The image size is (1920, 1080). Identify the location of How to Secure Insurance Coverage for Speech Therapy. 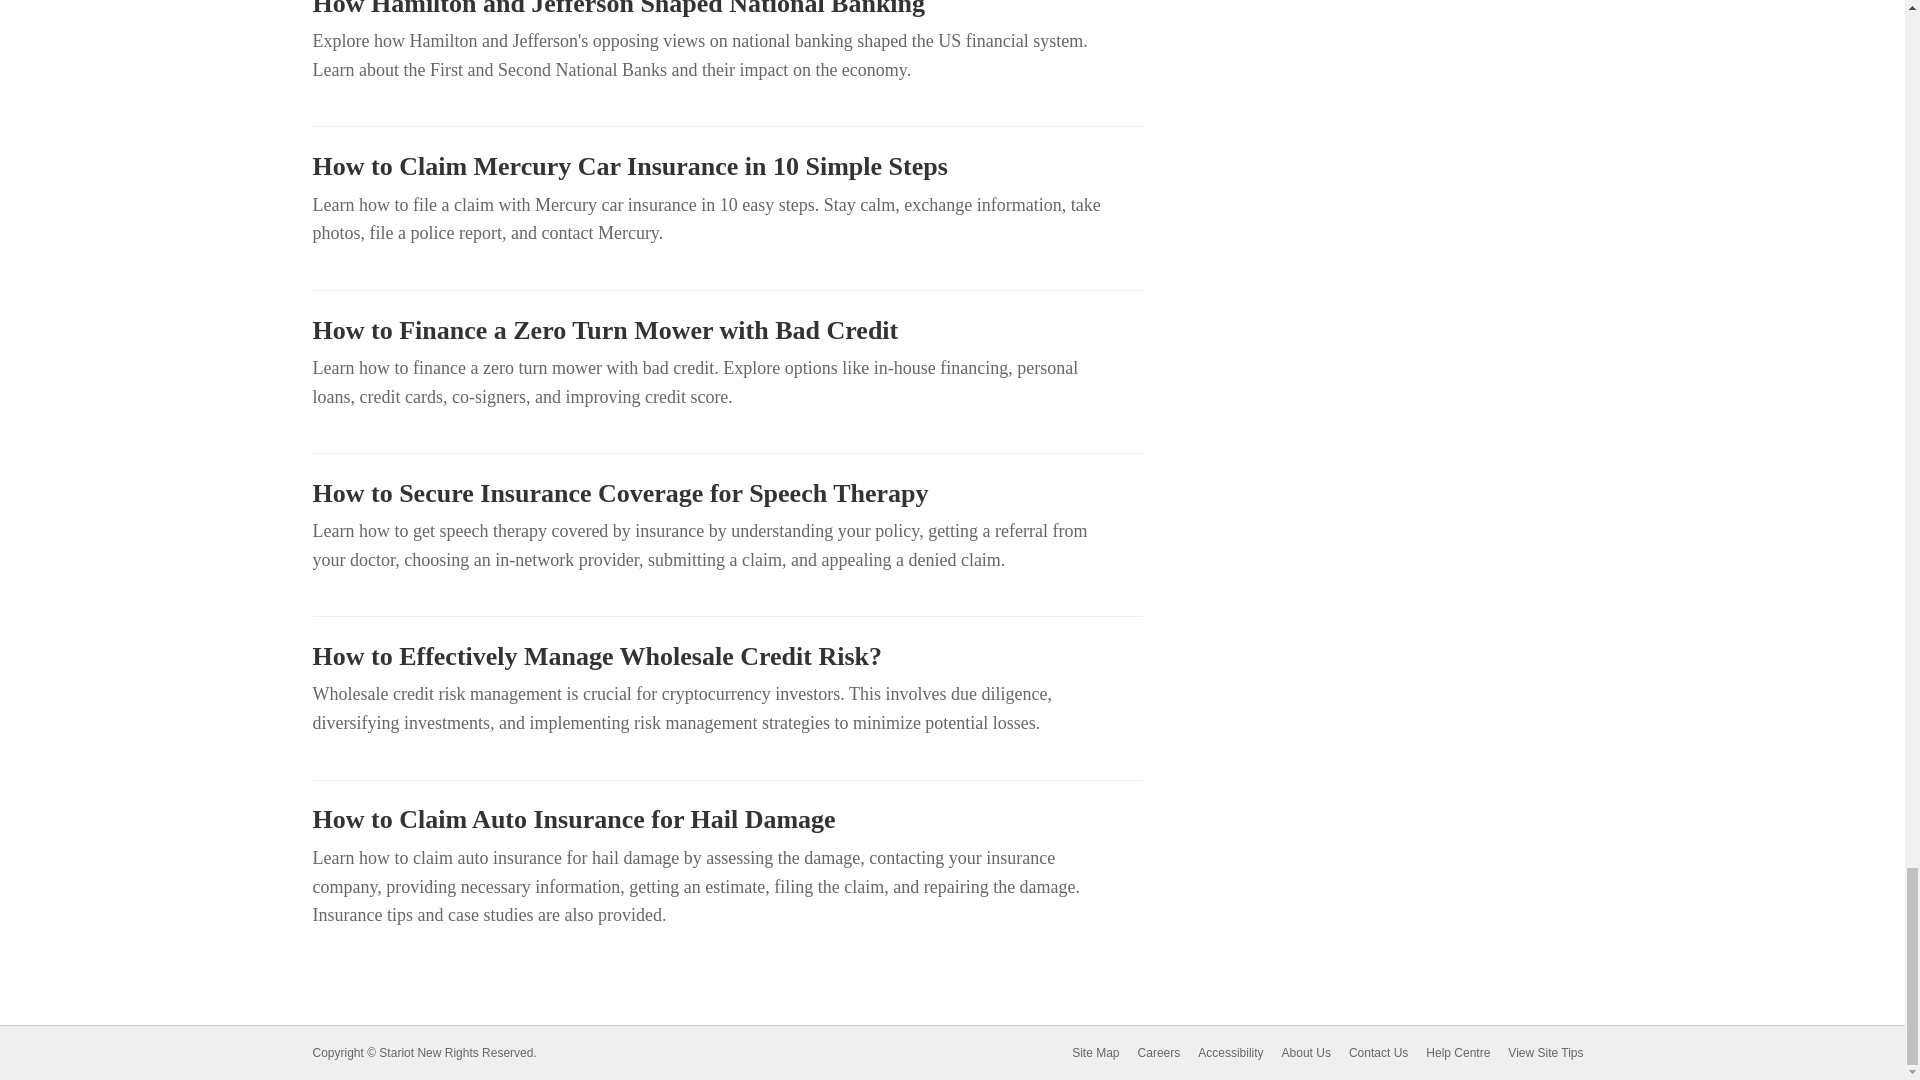
(726, 494).